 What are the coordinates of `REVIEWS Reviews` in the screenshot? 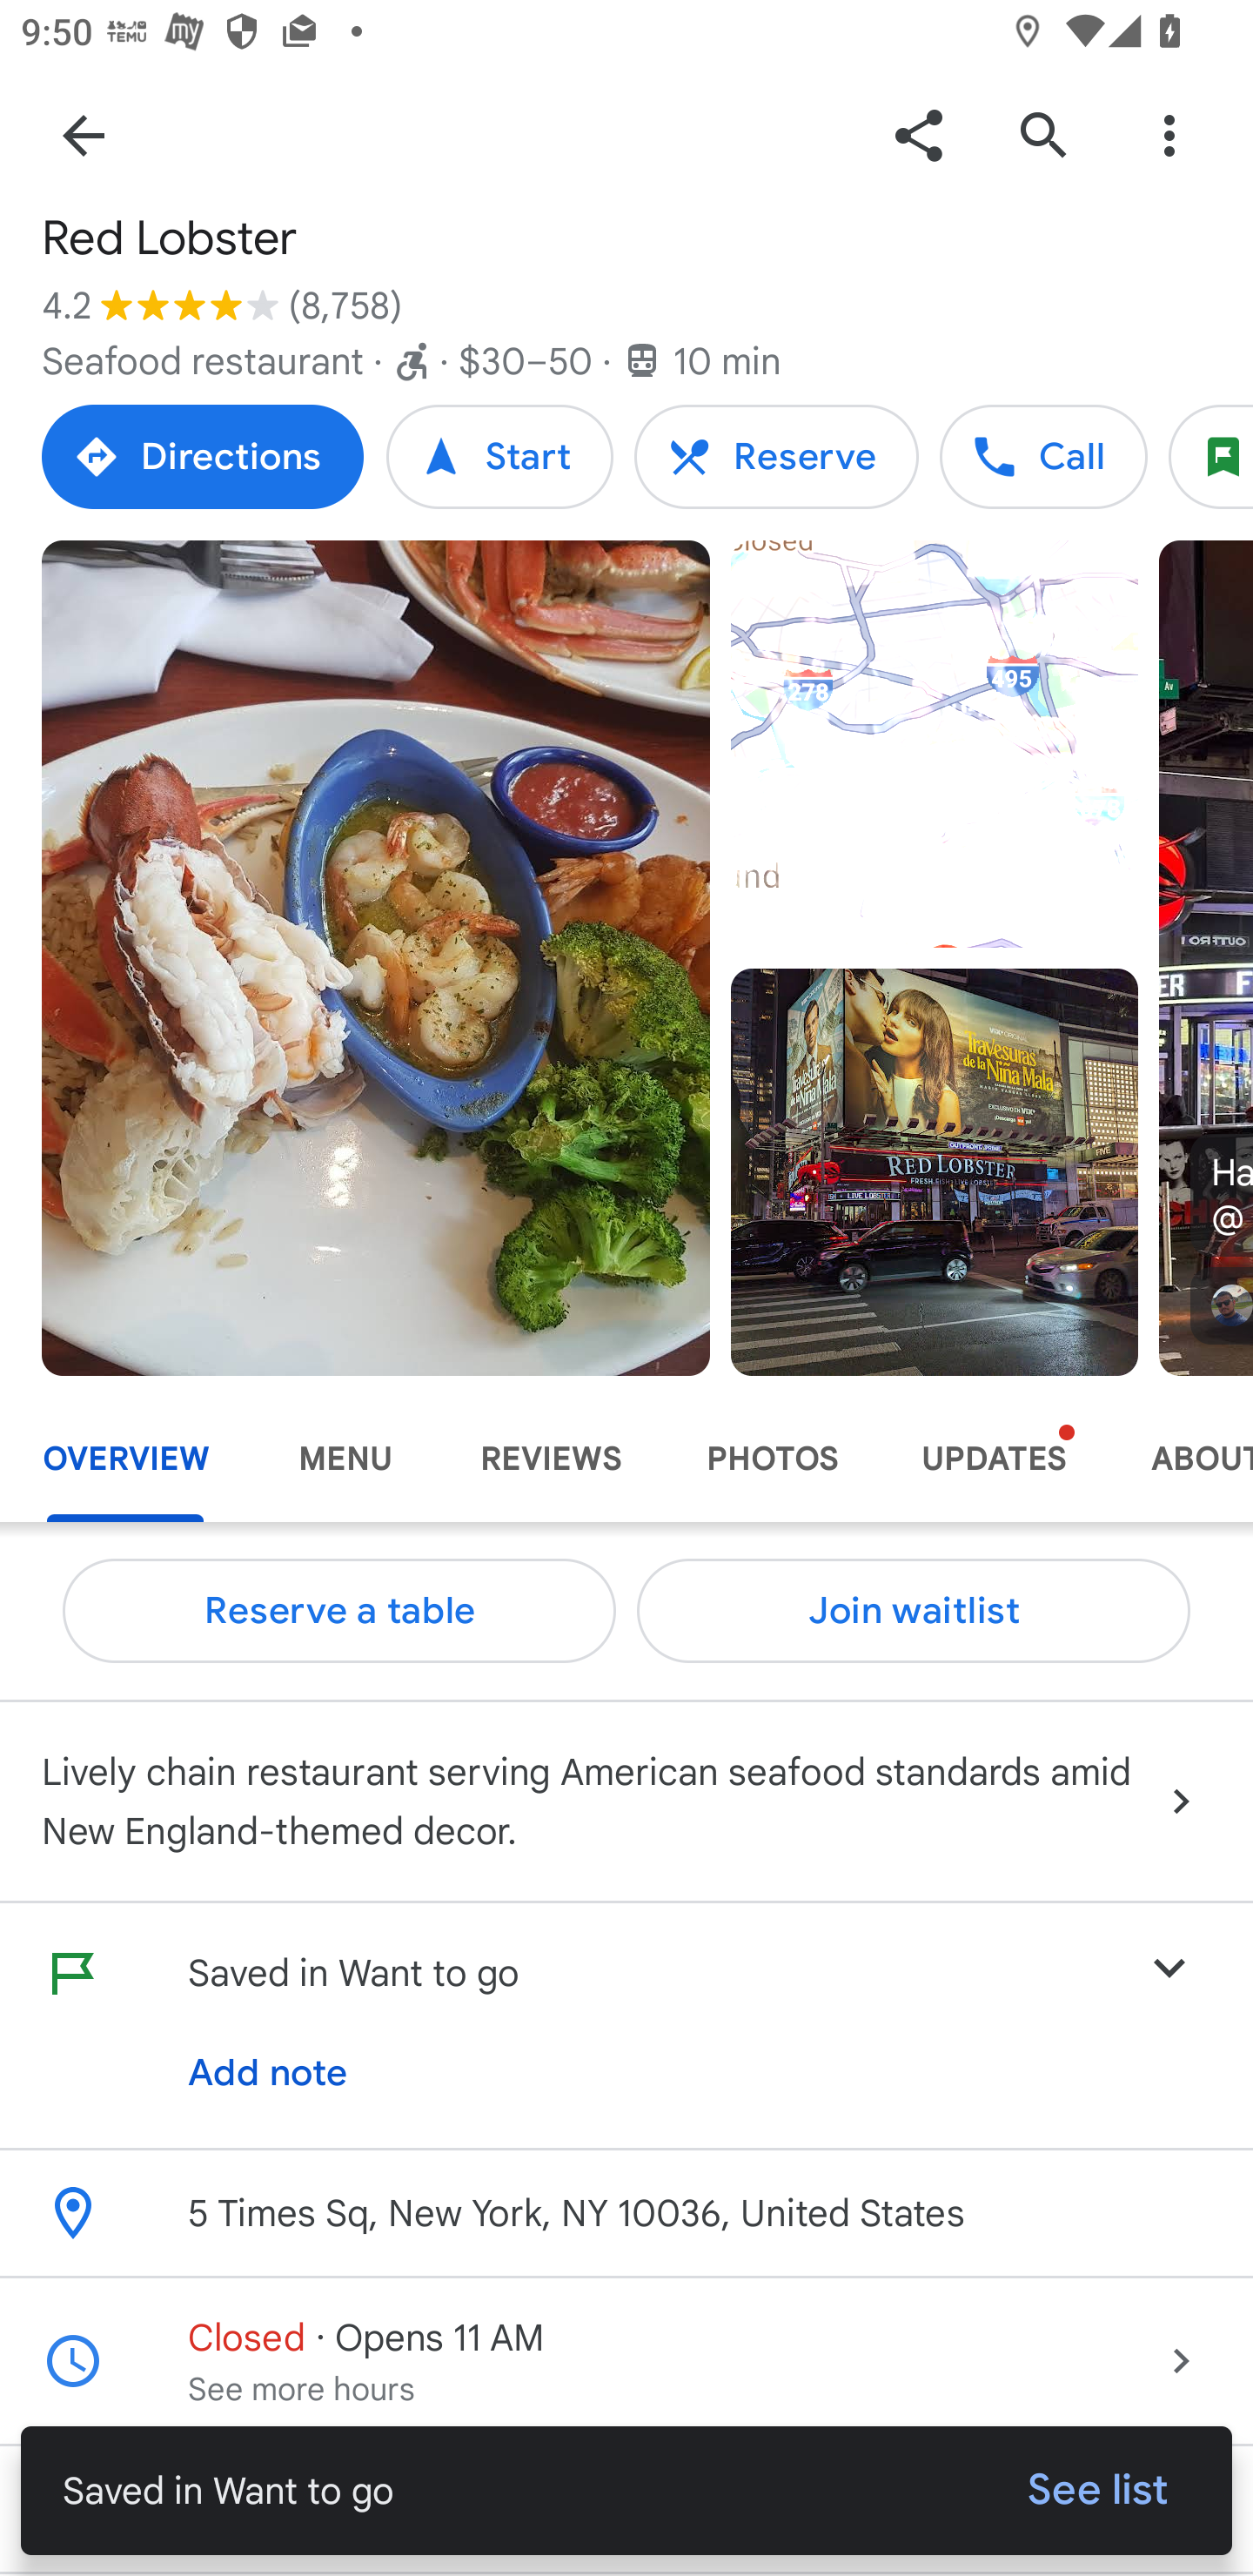 It's located at (551, 1459).